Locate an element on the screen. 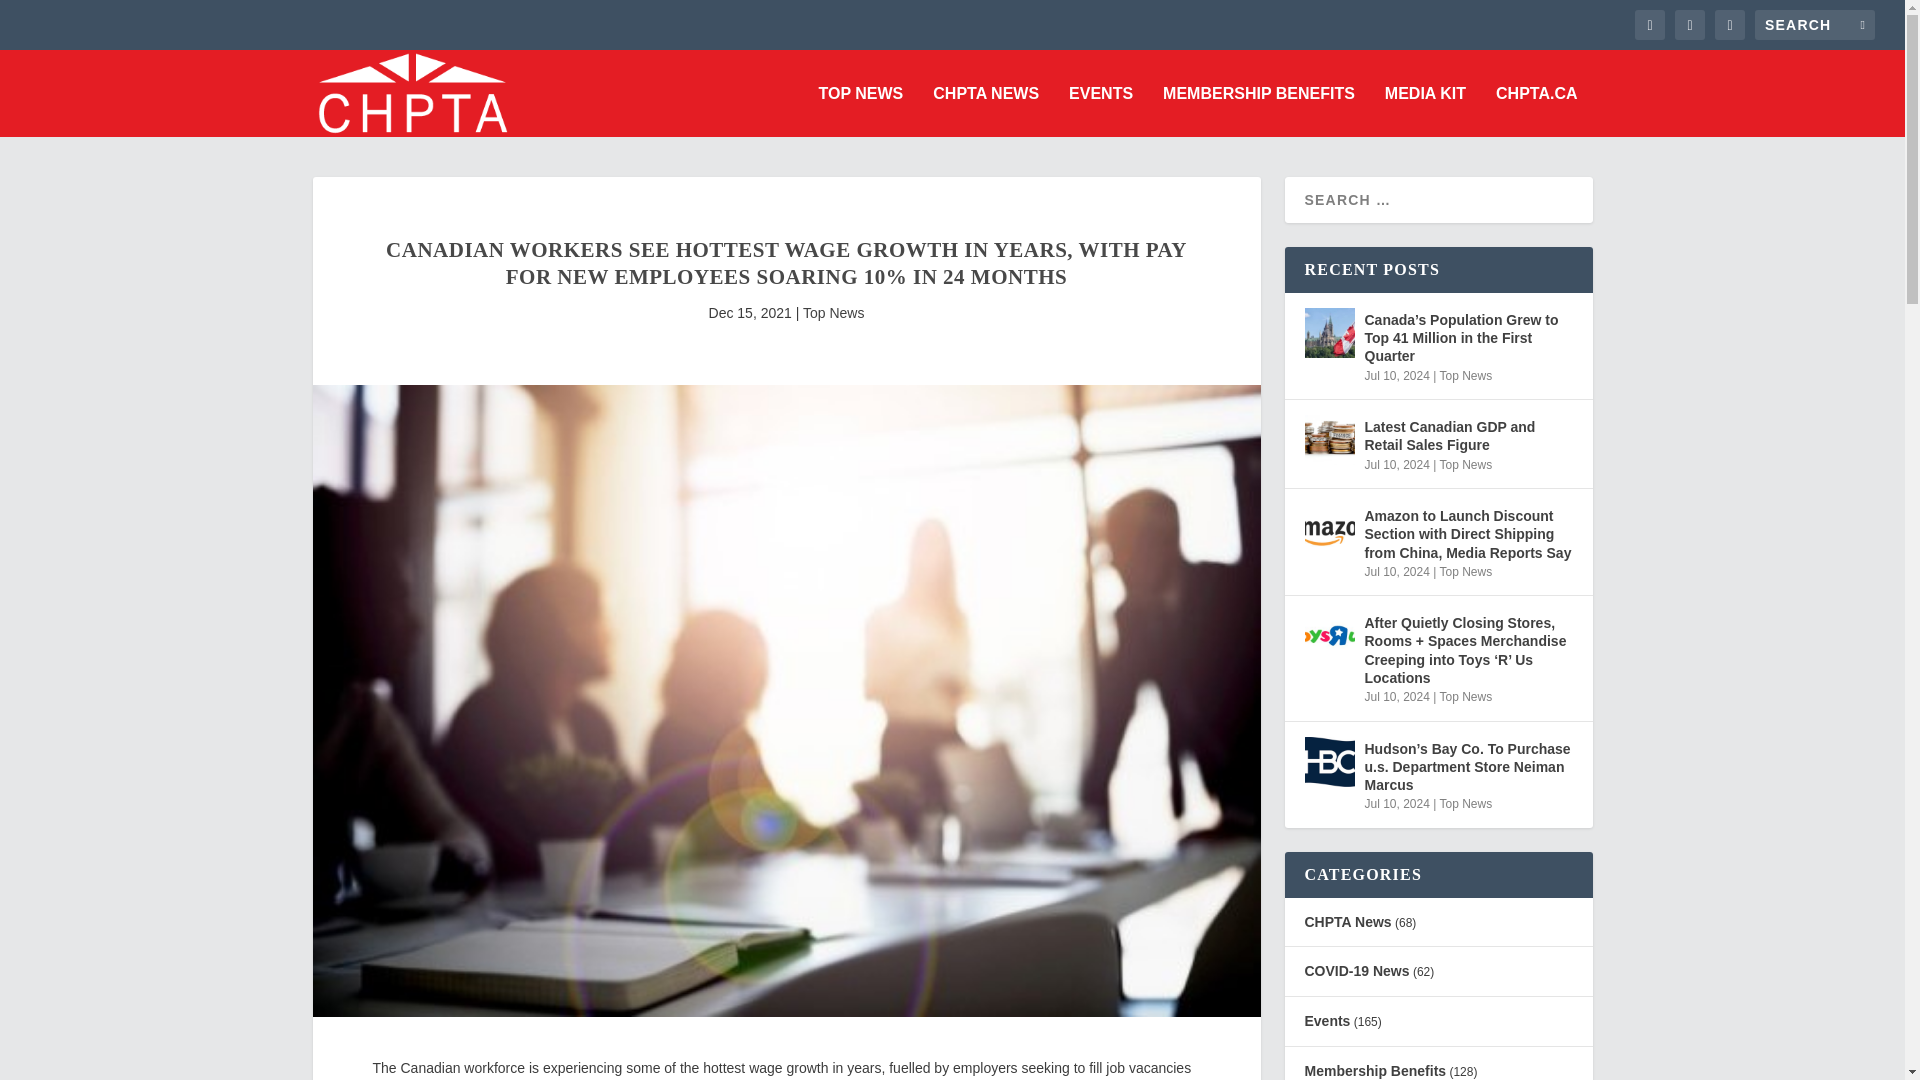 The height and width of the screenshot is (1080, 1920). MEMBERSHIP BENEFITS is located at coordinates (1259, 112).